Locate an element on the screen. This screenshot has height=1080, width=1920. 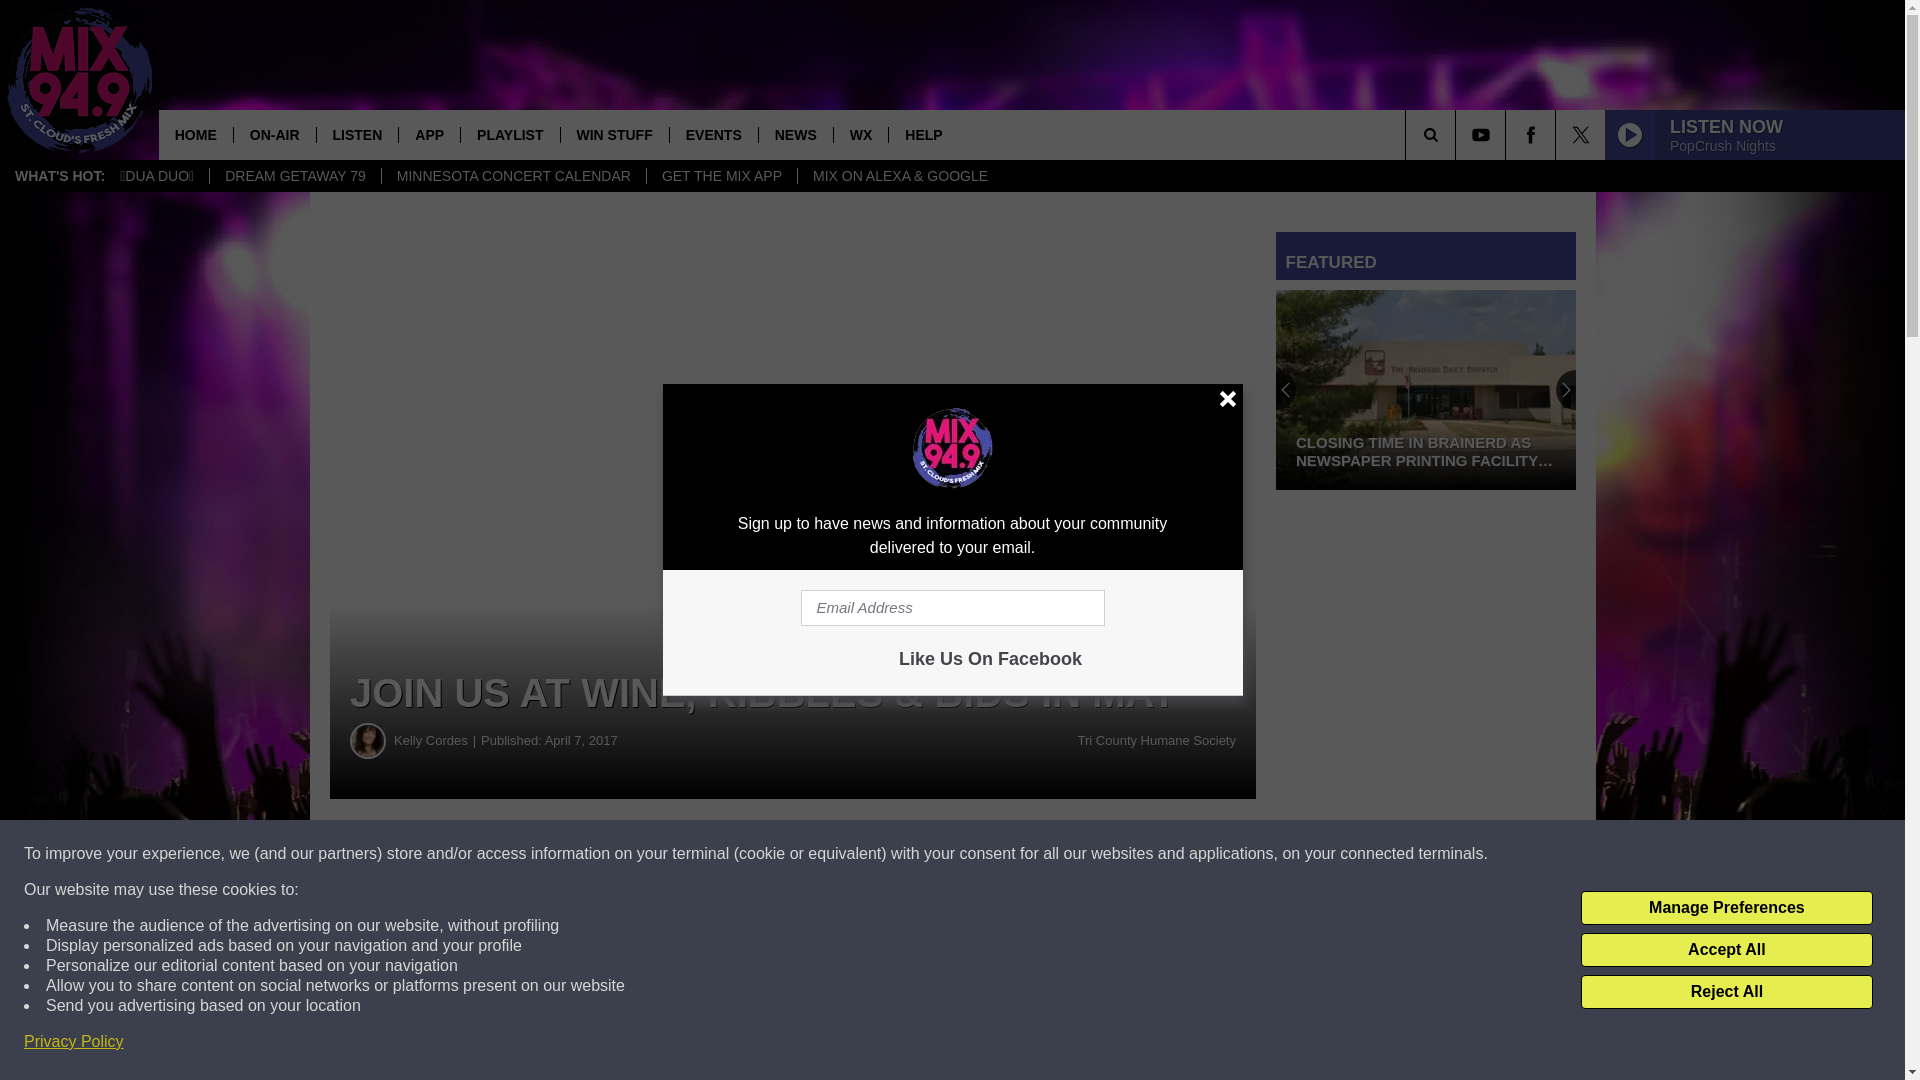
LISTEN is located at coordinates (358, 134).